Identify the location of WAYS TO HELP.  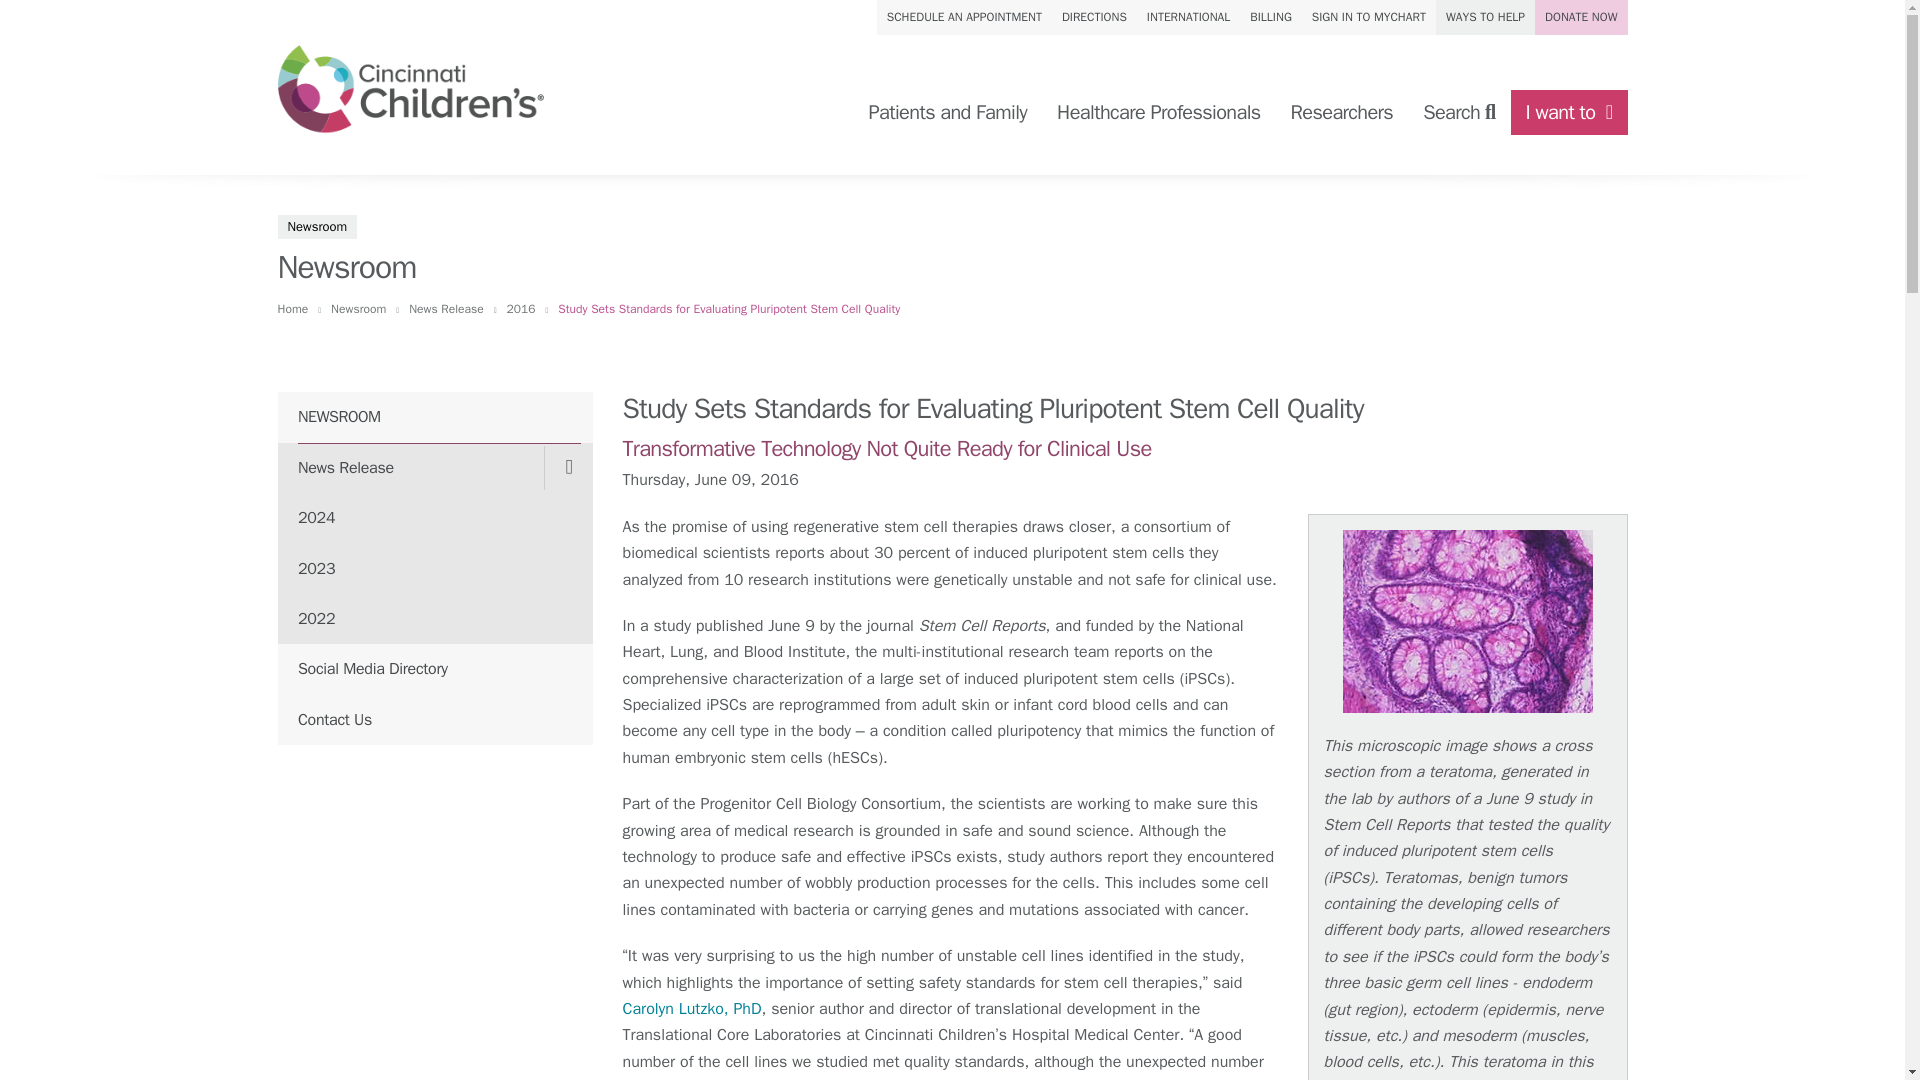
(1485, 17).